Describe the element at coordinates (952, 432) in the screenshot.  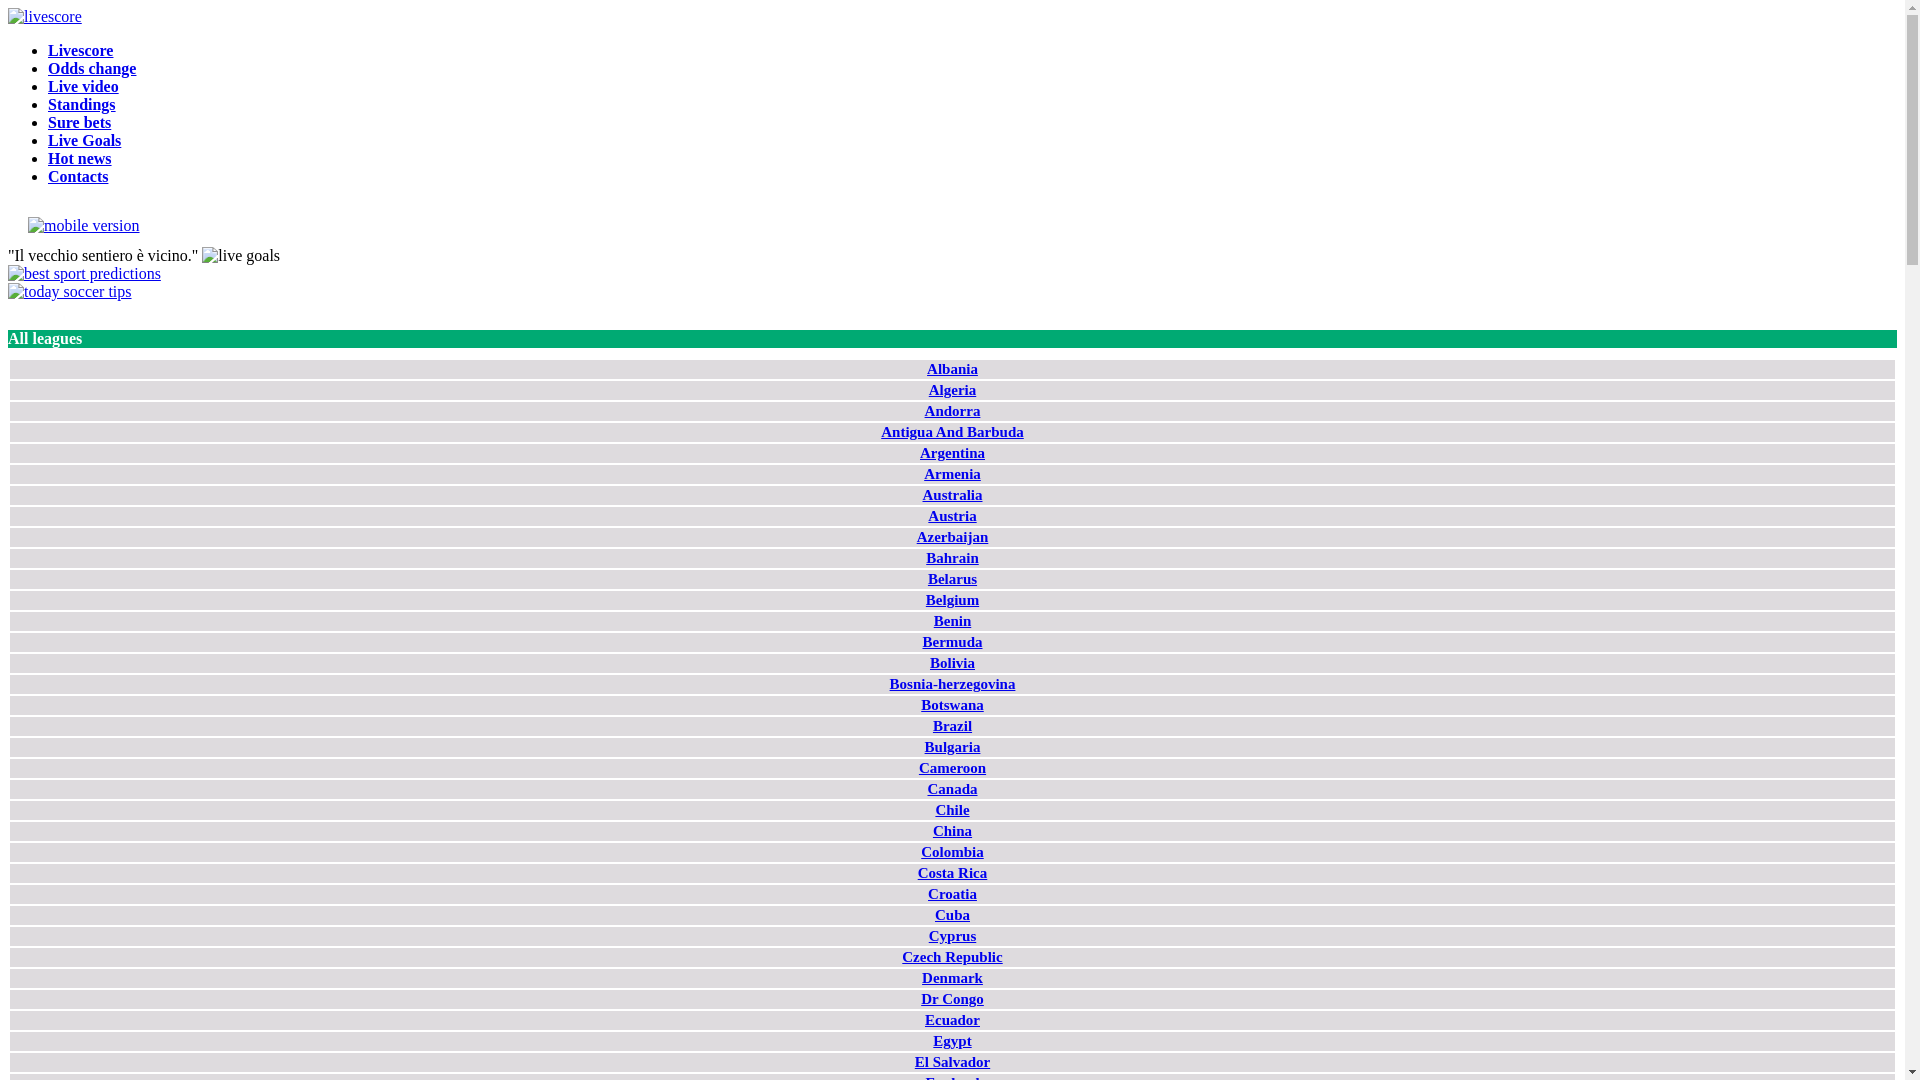
I see `Antigua And Barbuda` at that location.